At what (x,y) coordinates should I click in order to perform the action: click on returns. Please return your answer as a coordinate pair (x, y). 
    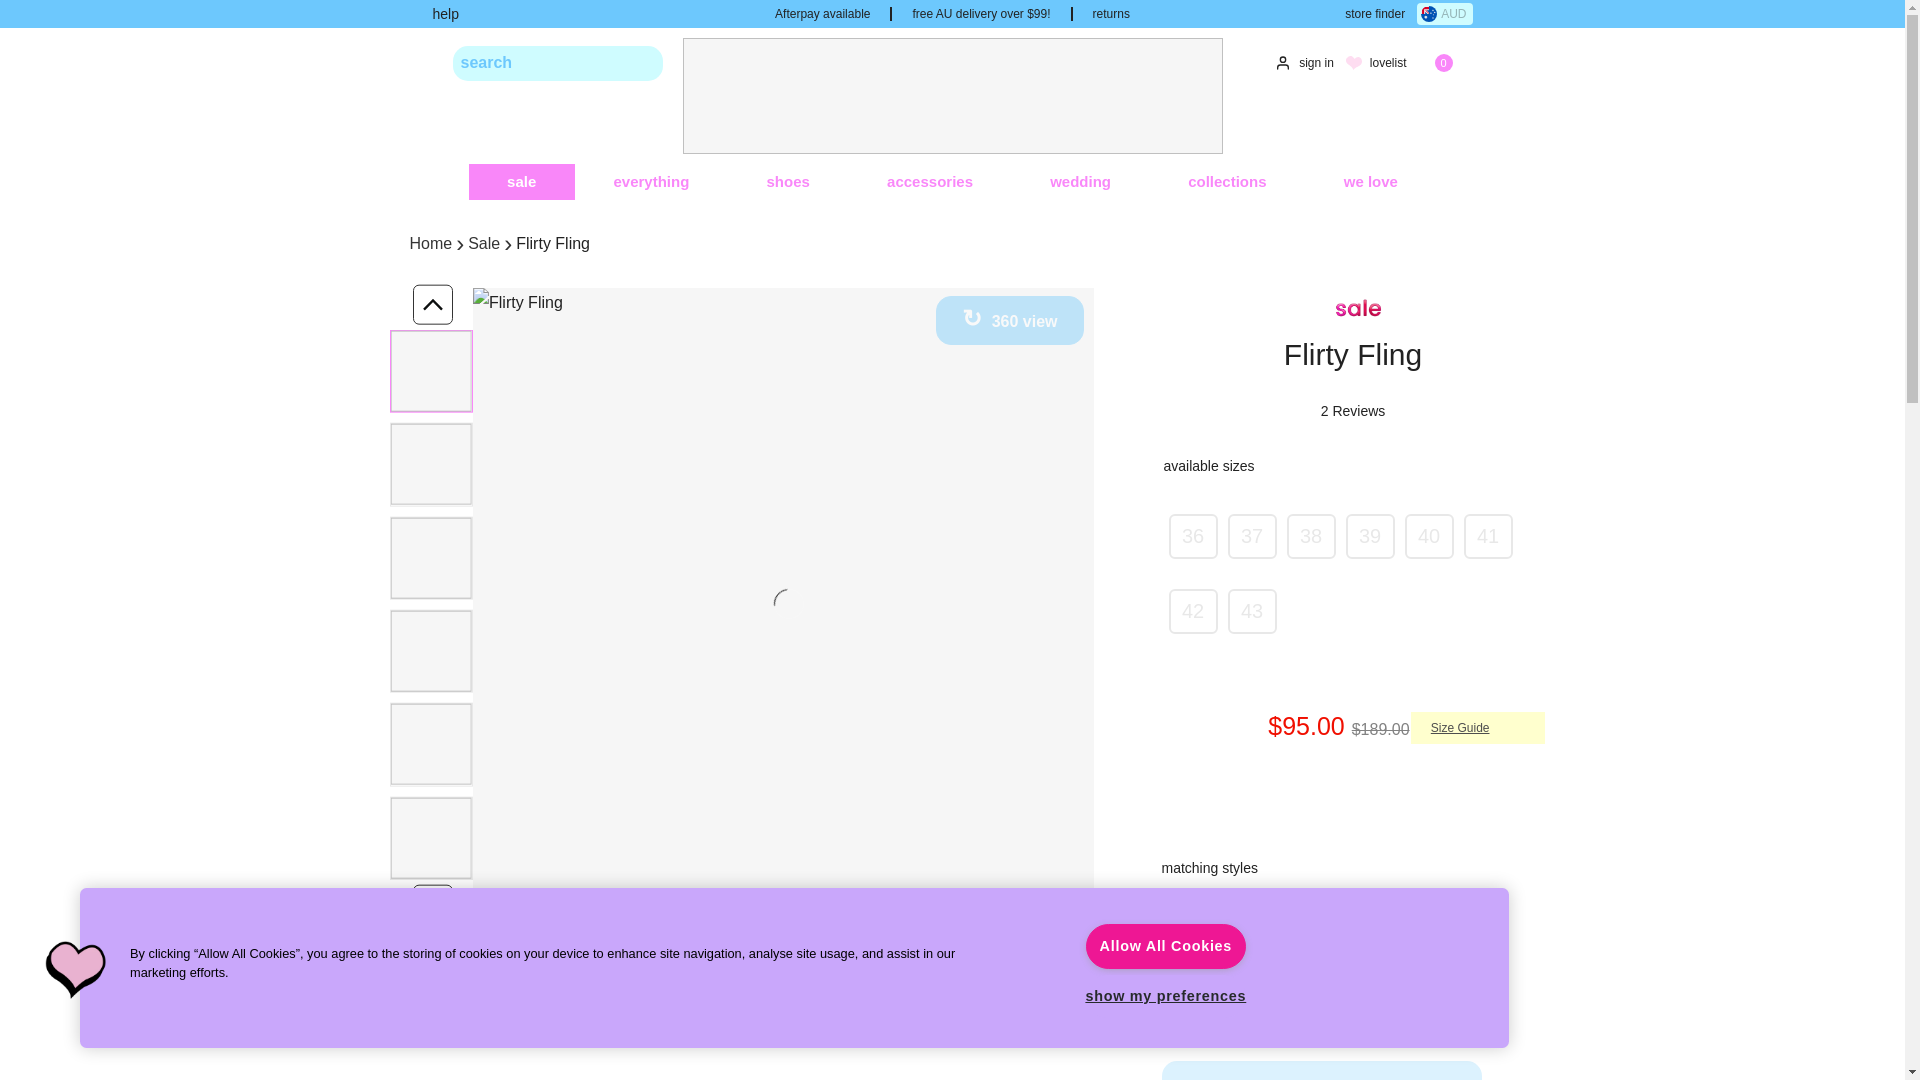
    Looking at the image, I should click on (1111, 13).